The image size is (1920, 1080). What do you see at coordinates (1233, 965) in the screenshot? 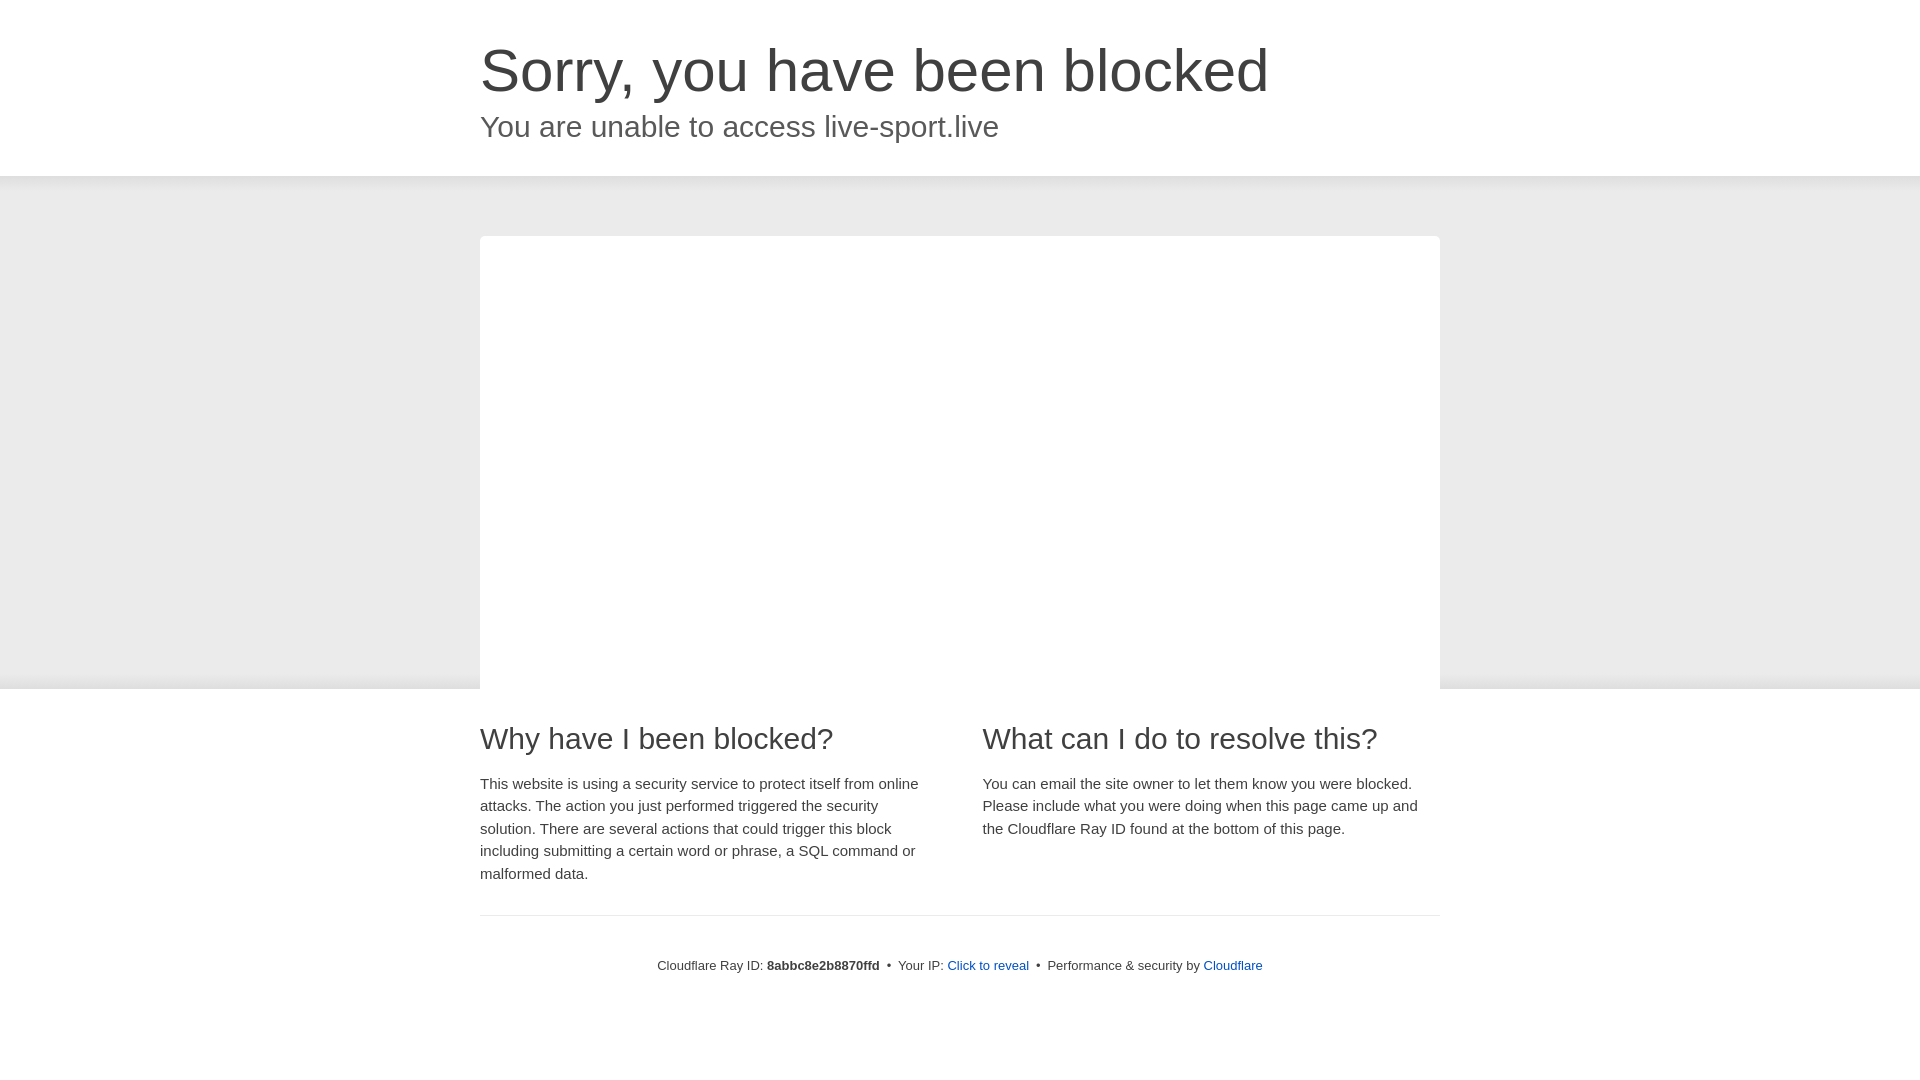
I see `Cloudflare` at bounding box center [1233, 965].